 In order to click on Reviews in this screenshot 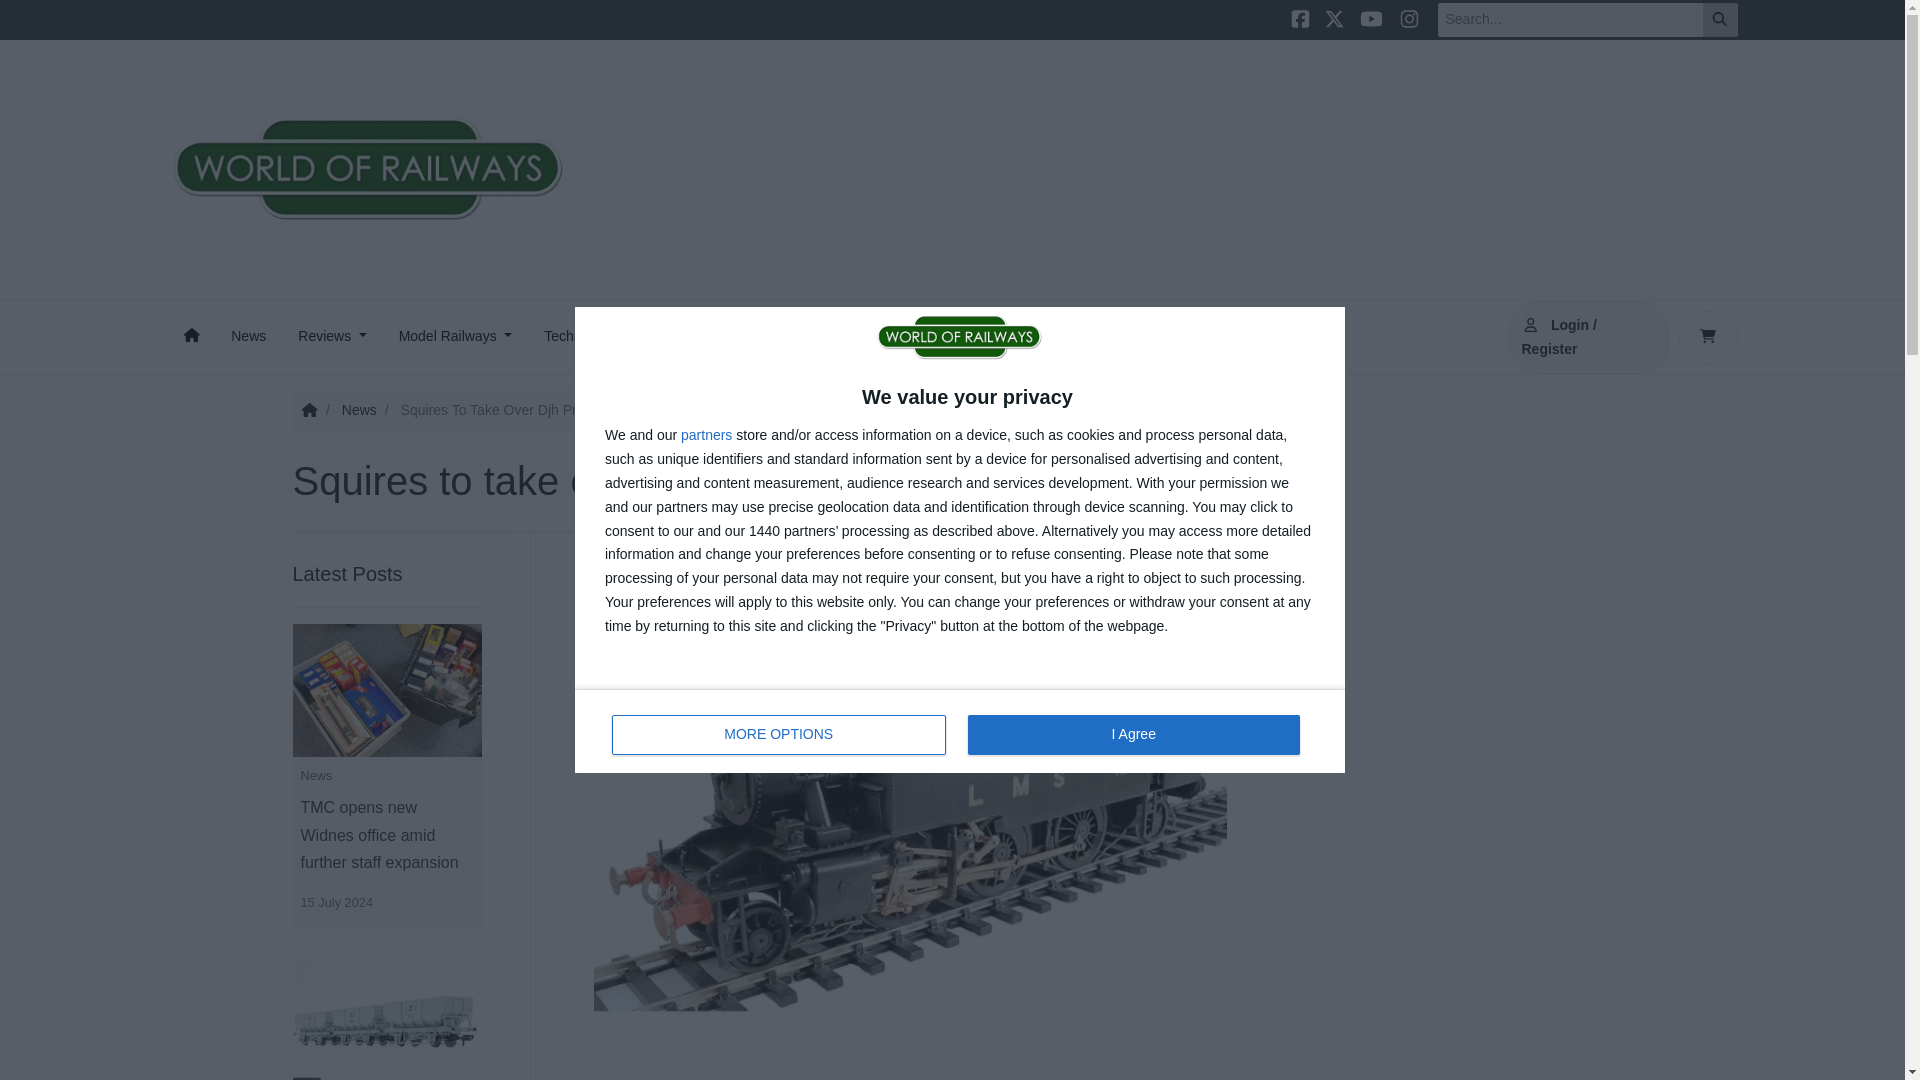, I will do `click(332, 338)`.